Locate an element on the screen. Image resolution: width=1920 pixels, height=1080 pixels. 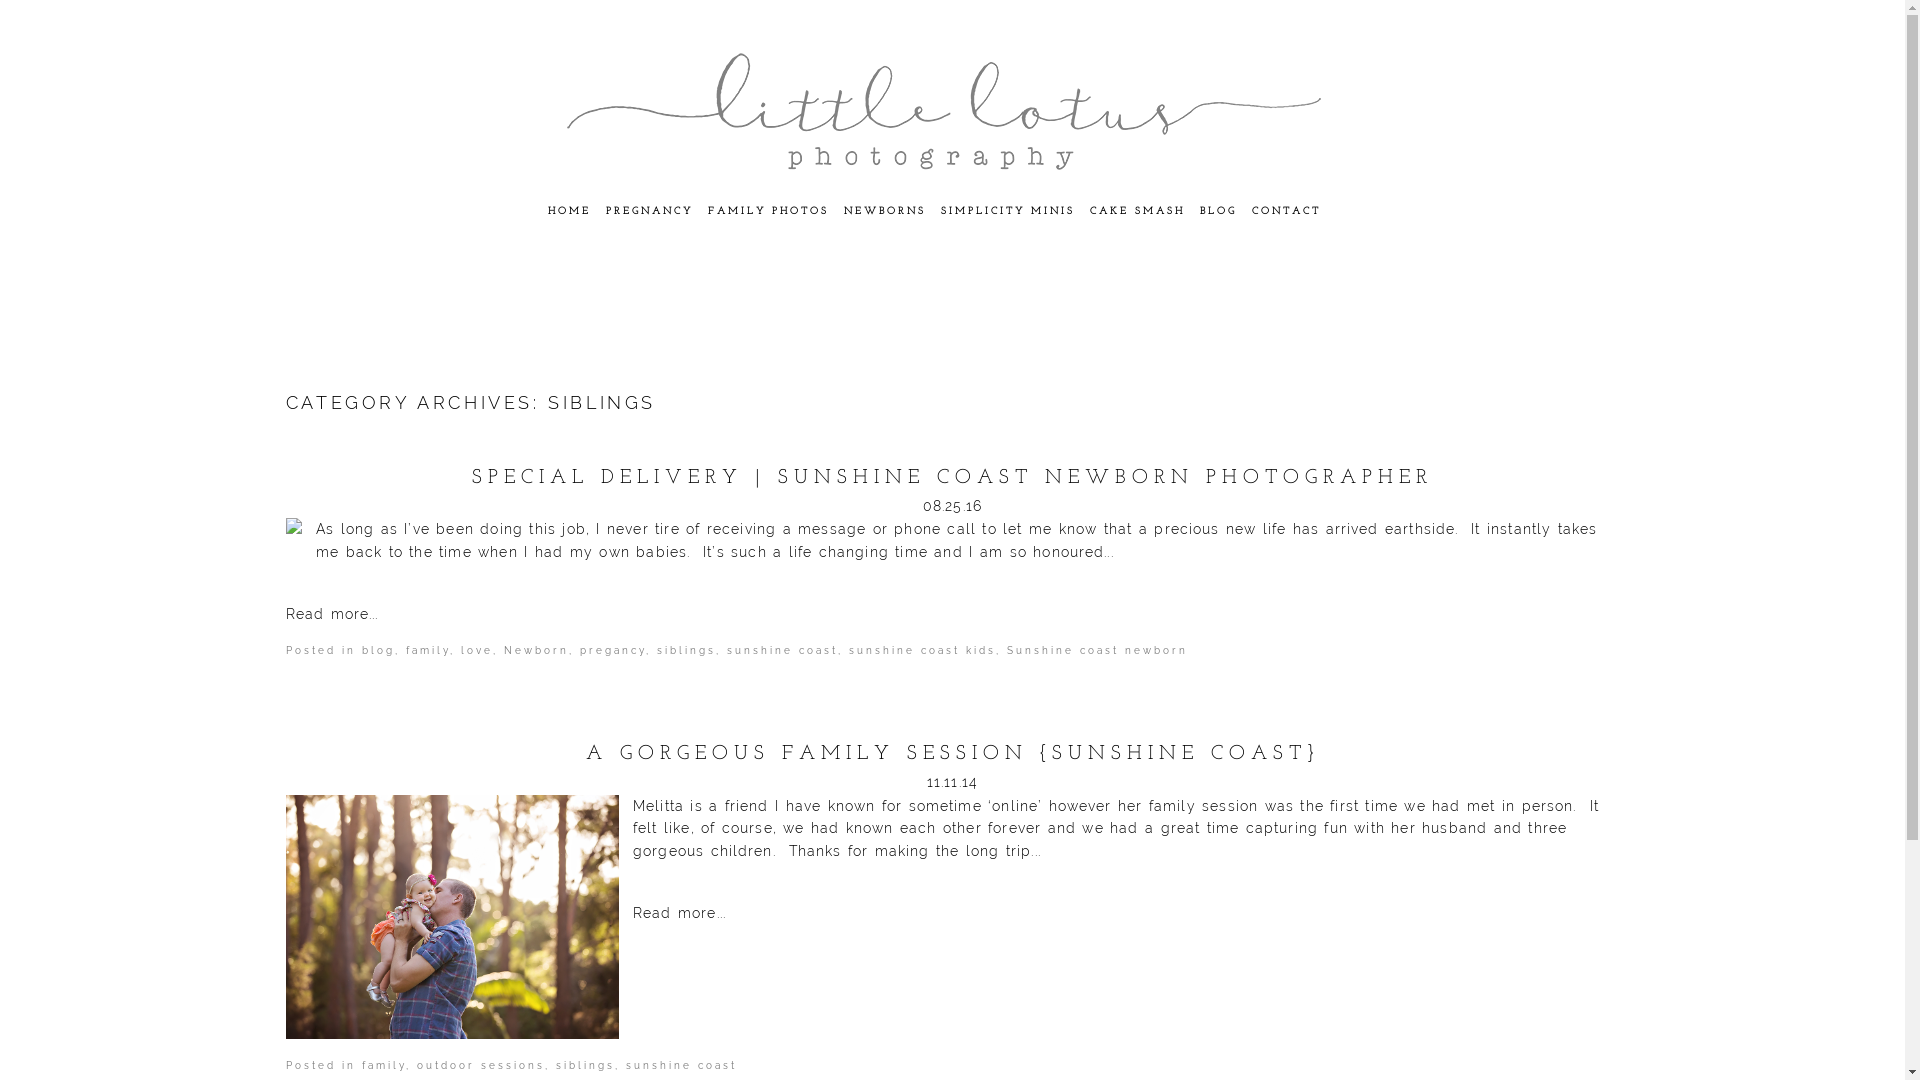
sunshine coast is located at coordinates (782, 650).